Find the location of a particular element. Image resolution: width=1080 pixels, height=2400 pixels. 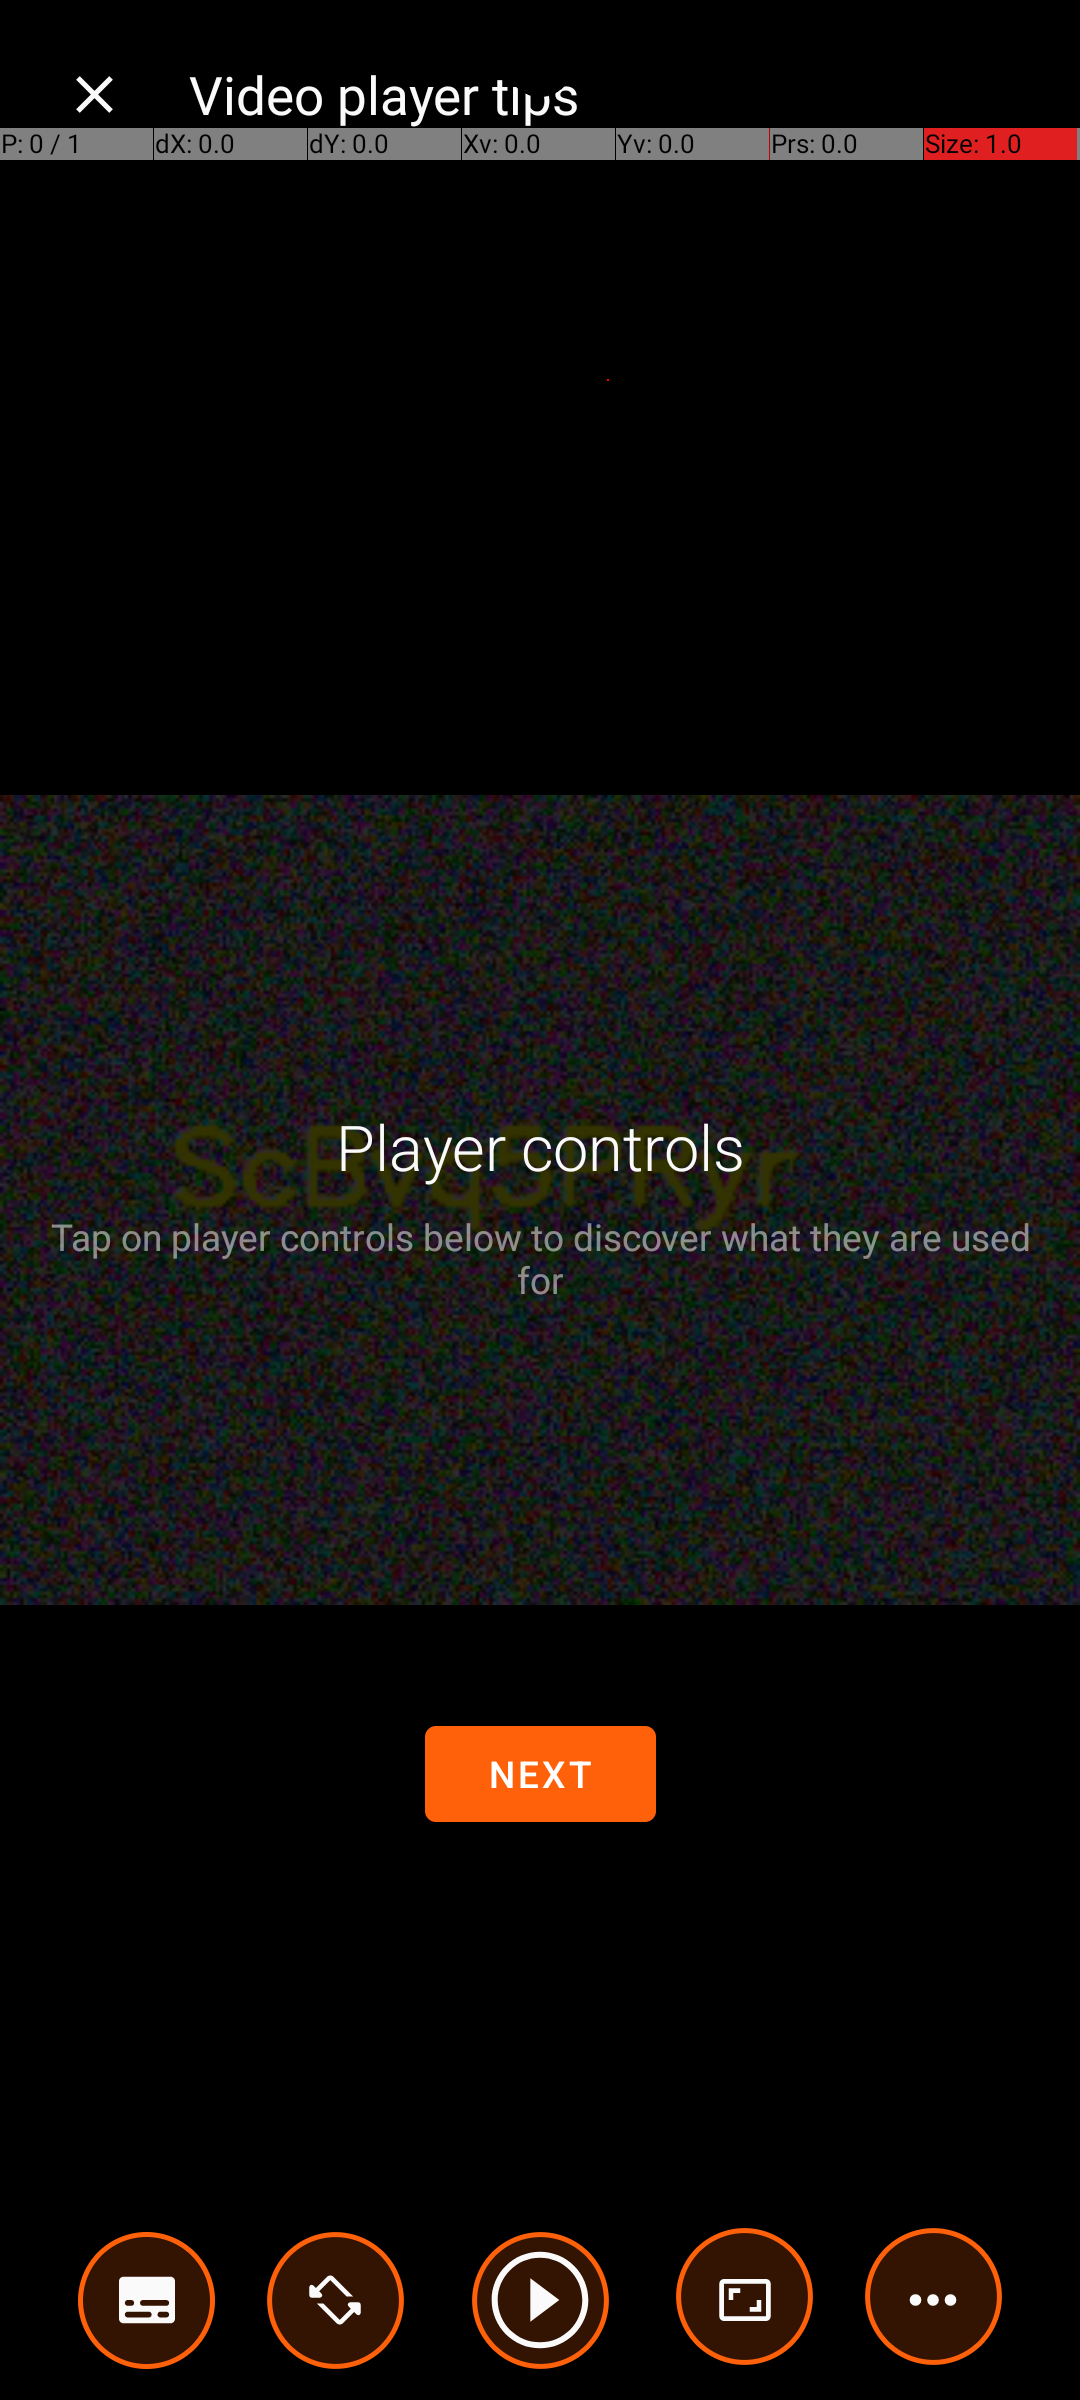

Video player. Tap to show controls. Tap the back button to hide them is located at coordinates (540, 1200).